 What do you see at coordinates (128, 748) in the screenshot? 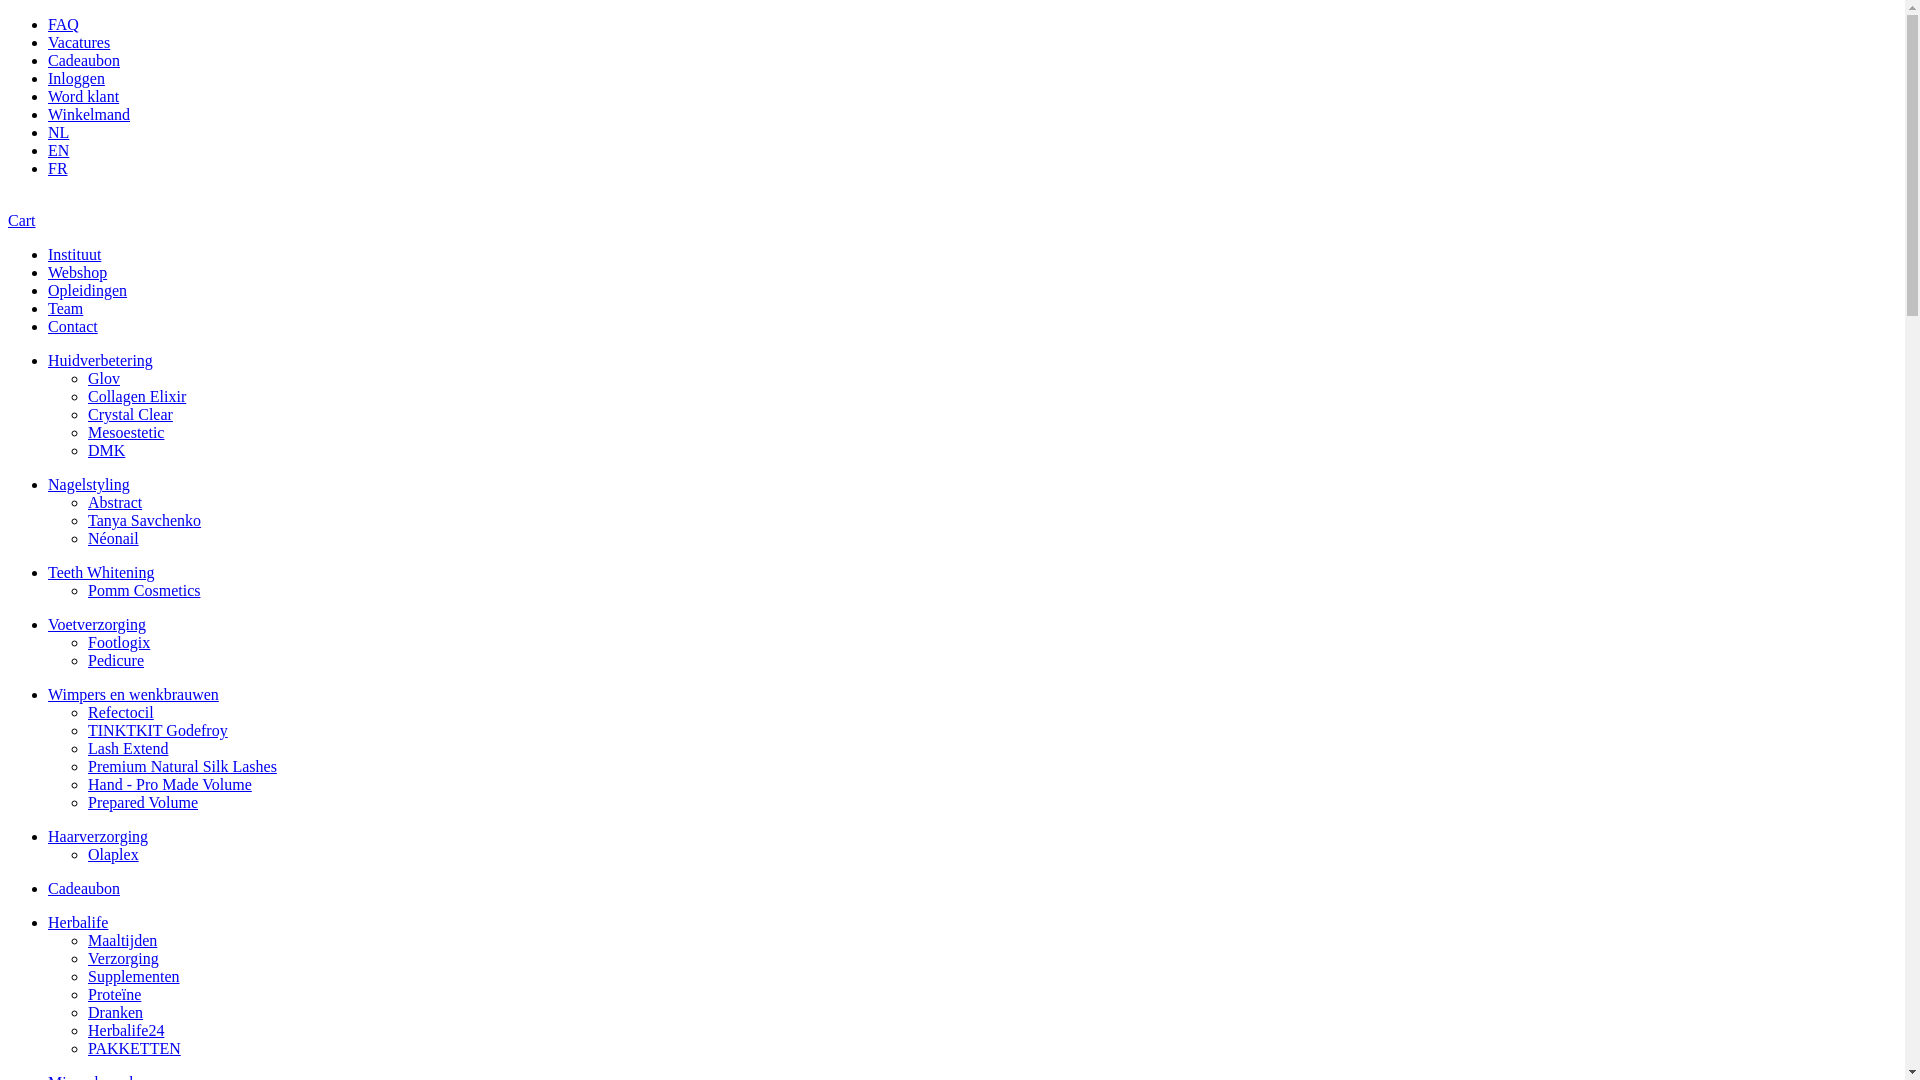
I see `Lash Extend` at bounding box center [128, 748].